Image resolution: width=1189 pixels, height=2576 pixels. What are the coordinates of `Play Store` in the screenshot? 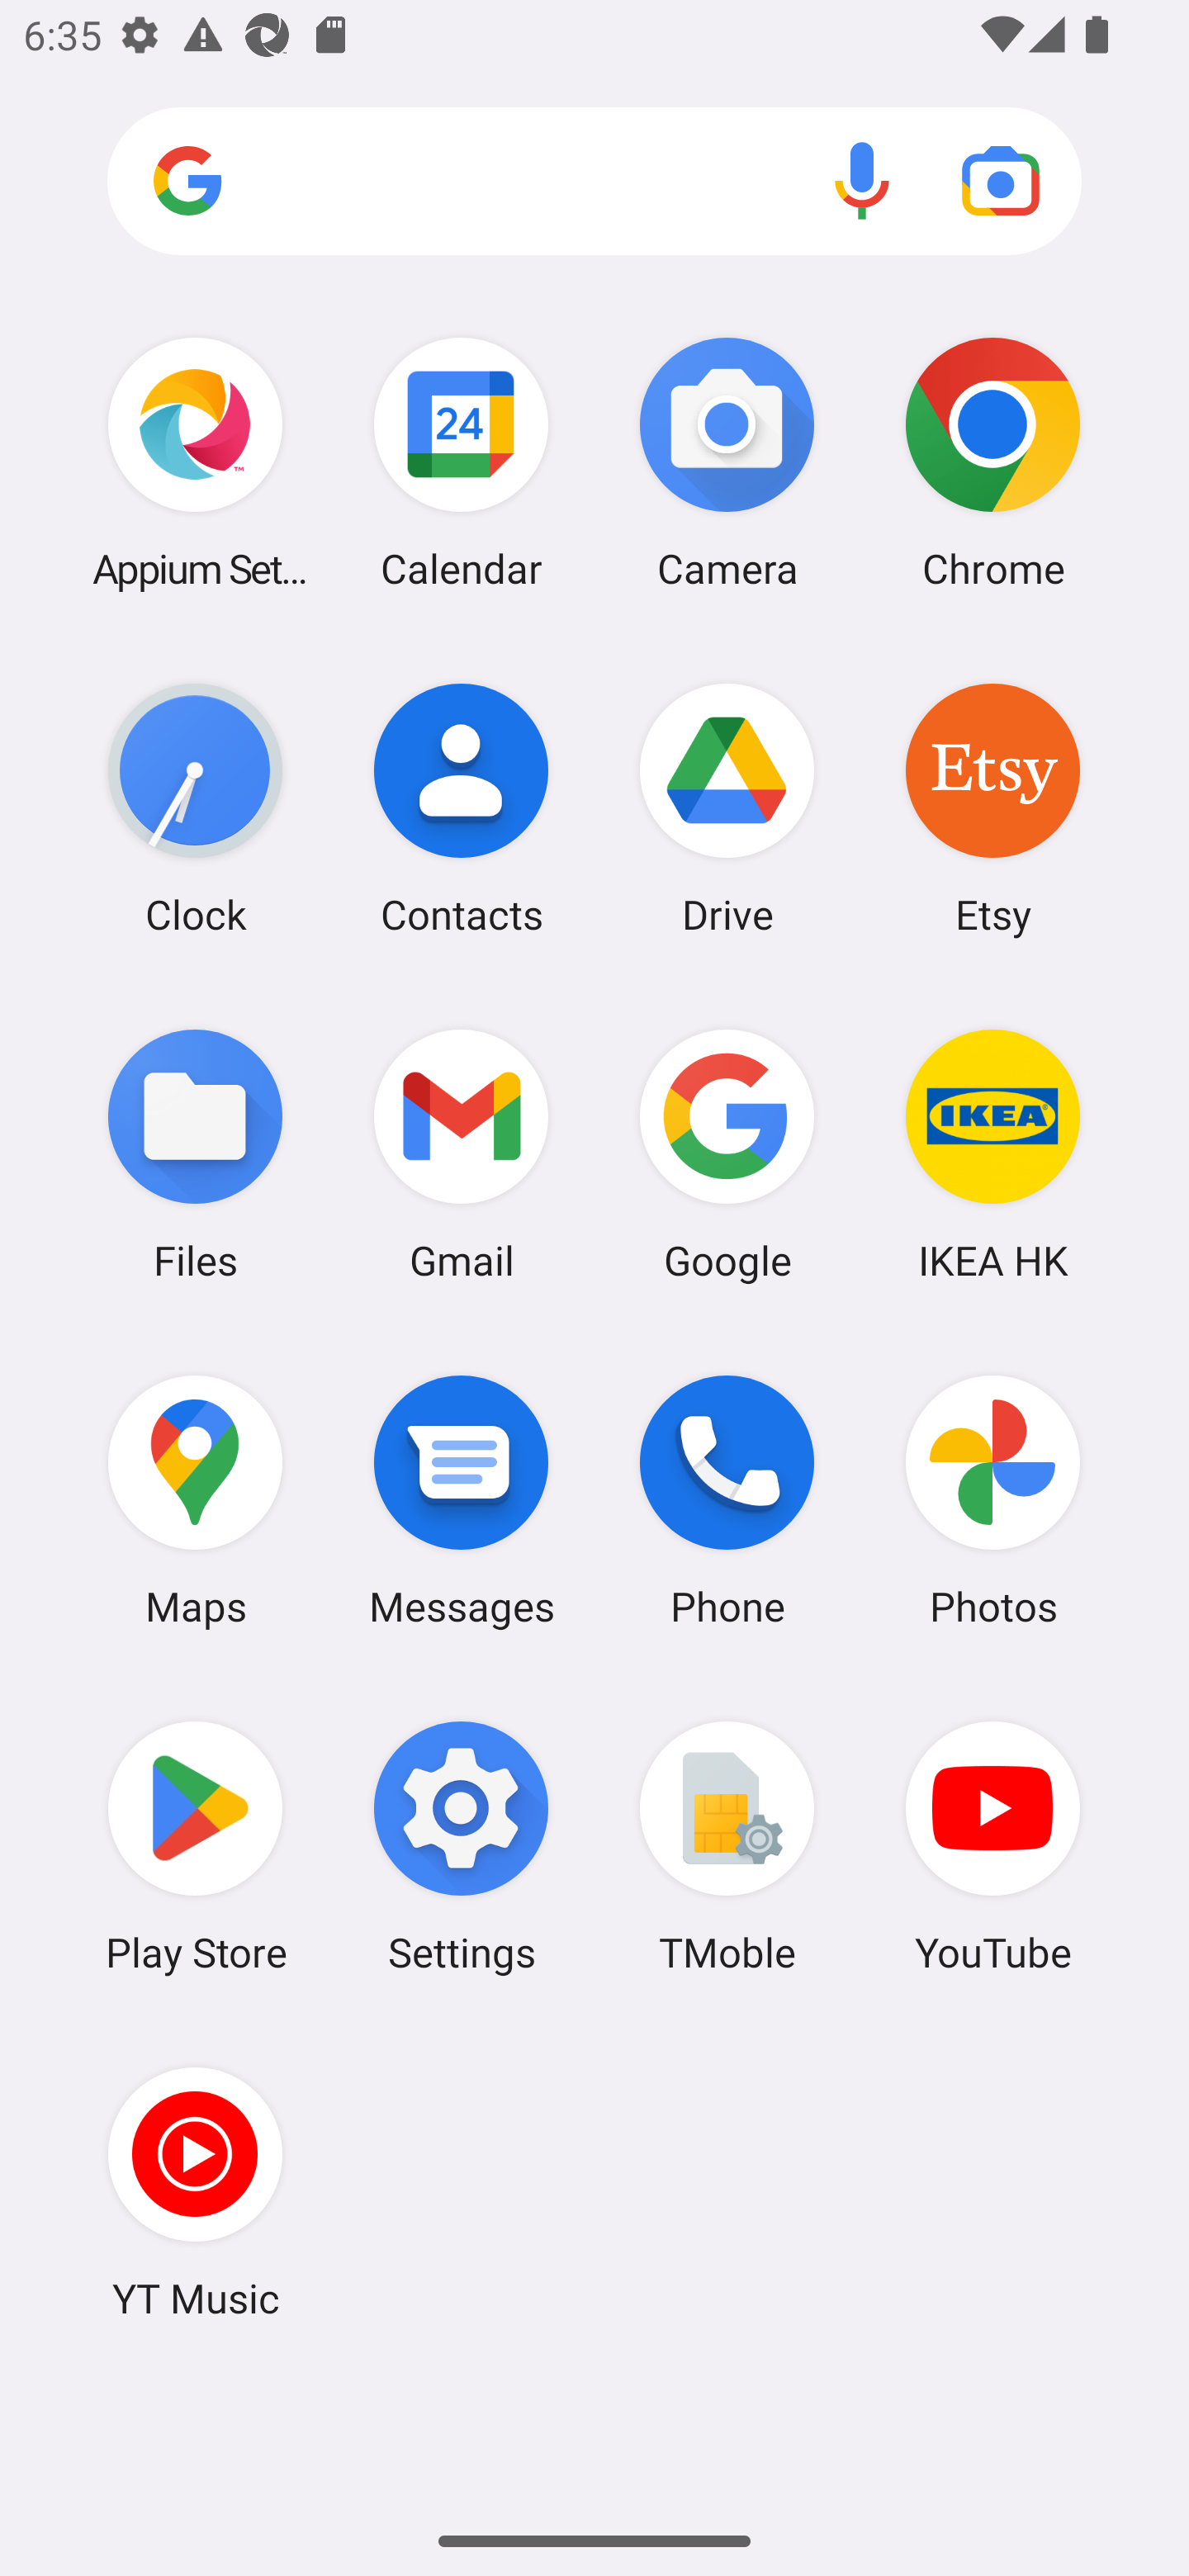 It's located at (195, 1847).